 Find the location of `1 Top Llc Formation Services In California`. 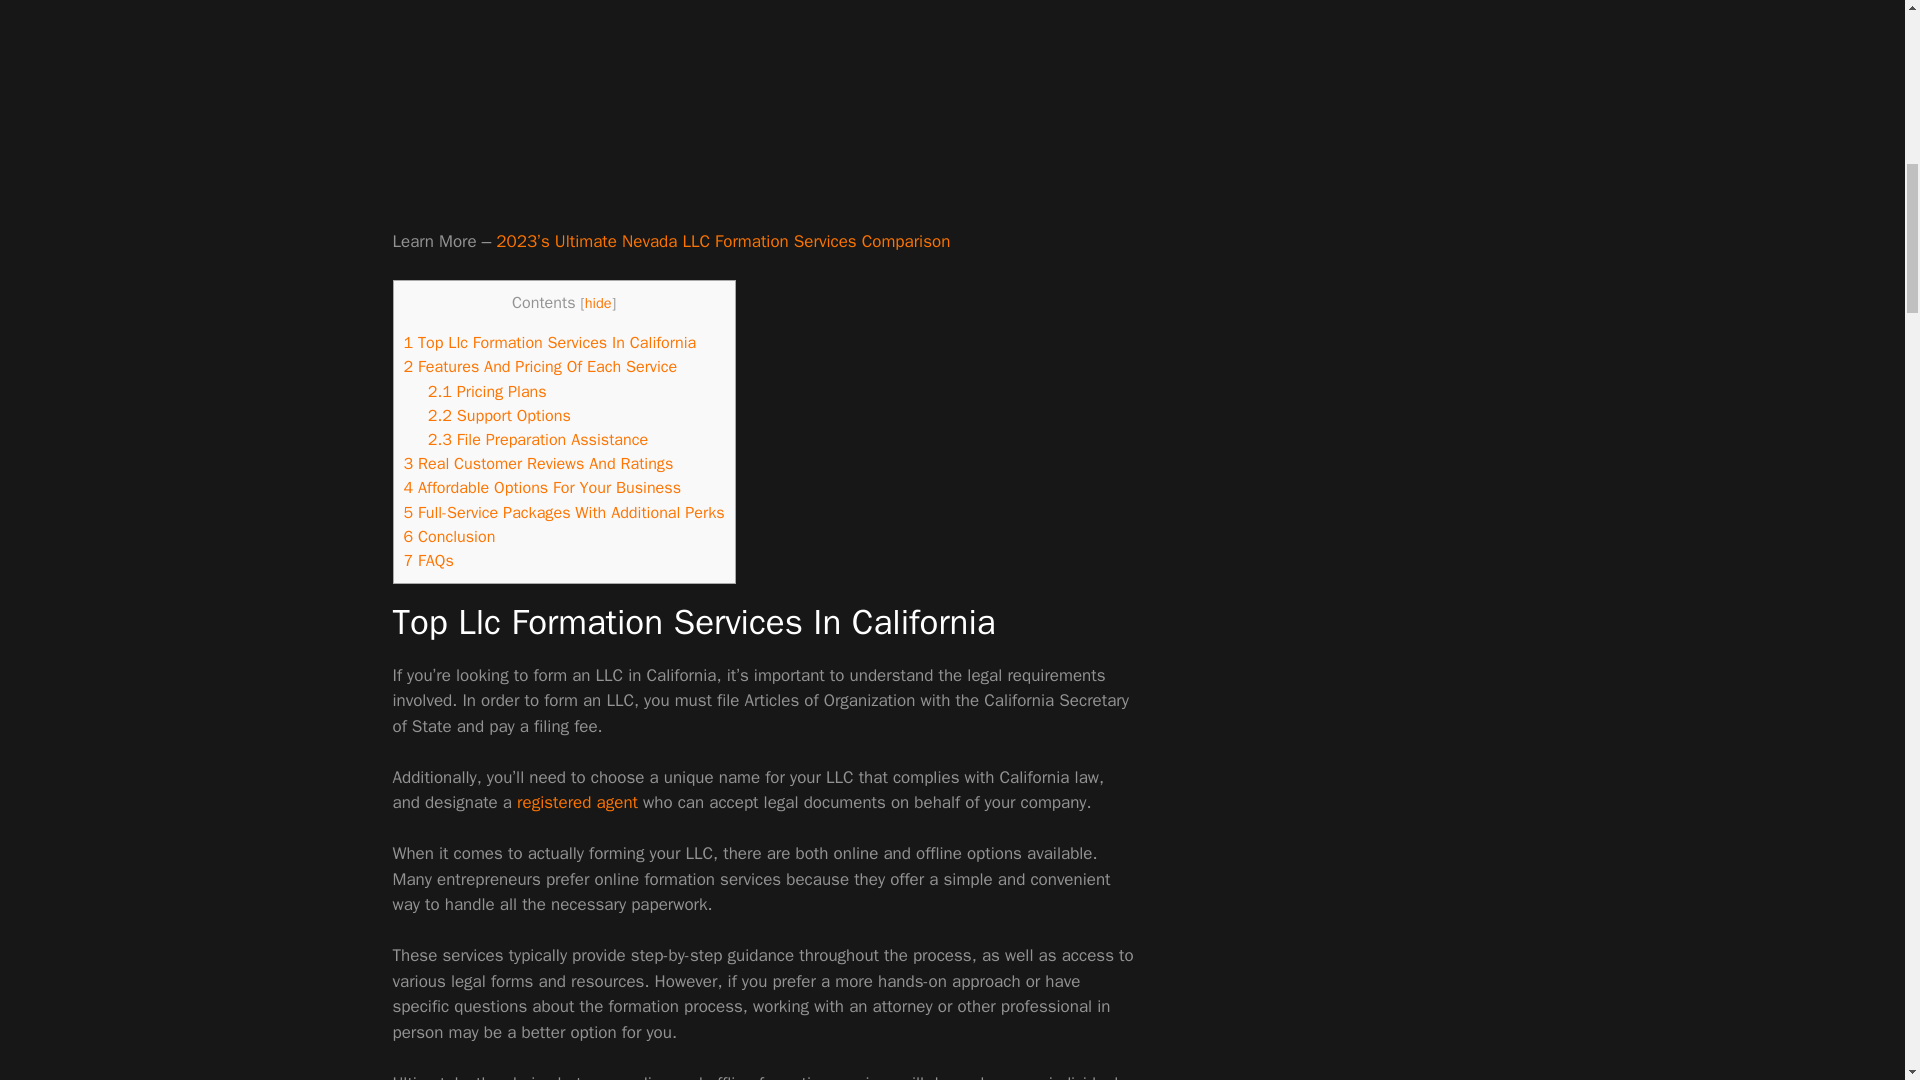

1 Top Llc Formation Services In California is located at coordinates (550, 342).